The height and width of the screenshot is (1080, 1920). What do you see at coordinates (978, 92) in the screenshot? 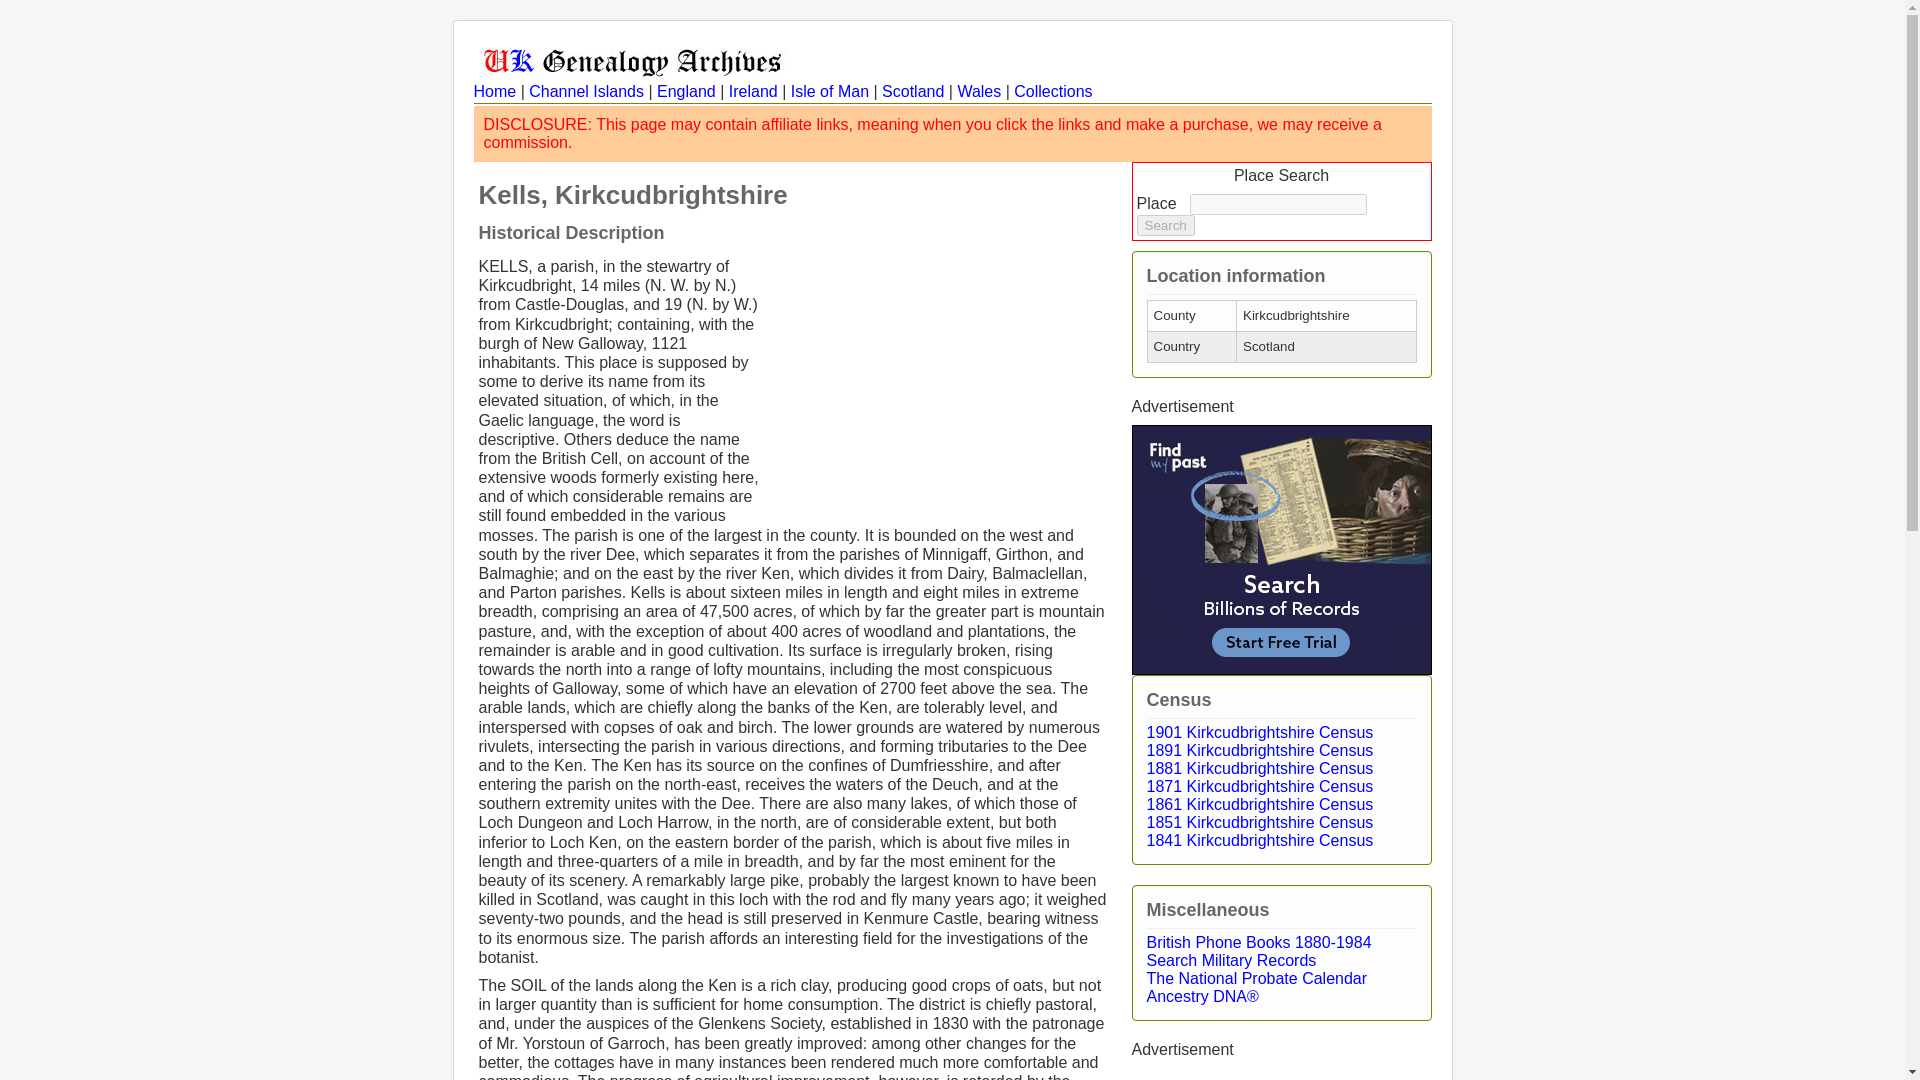
I see `Wales` at bounding box center [978, 92].